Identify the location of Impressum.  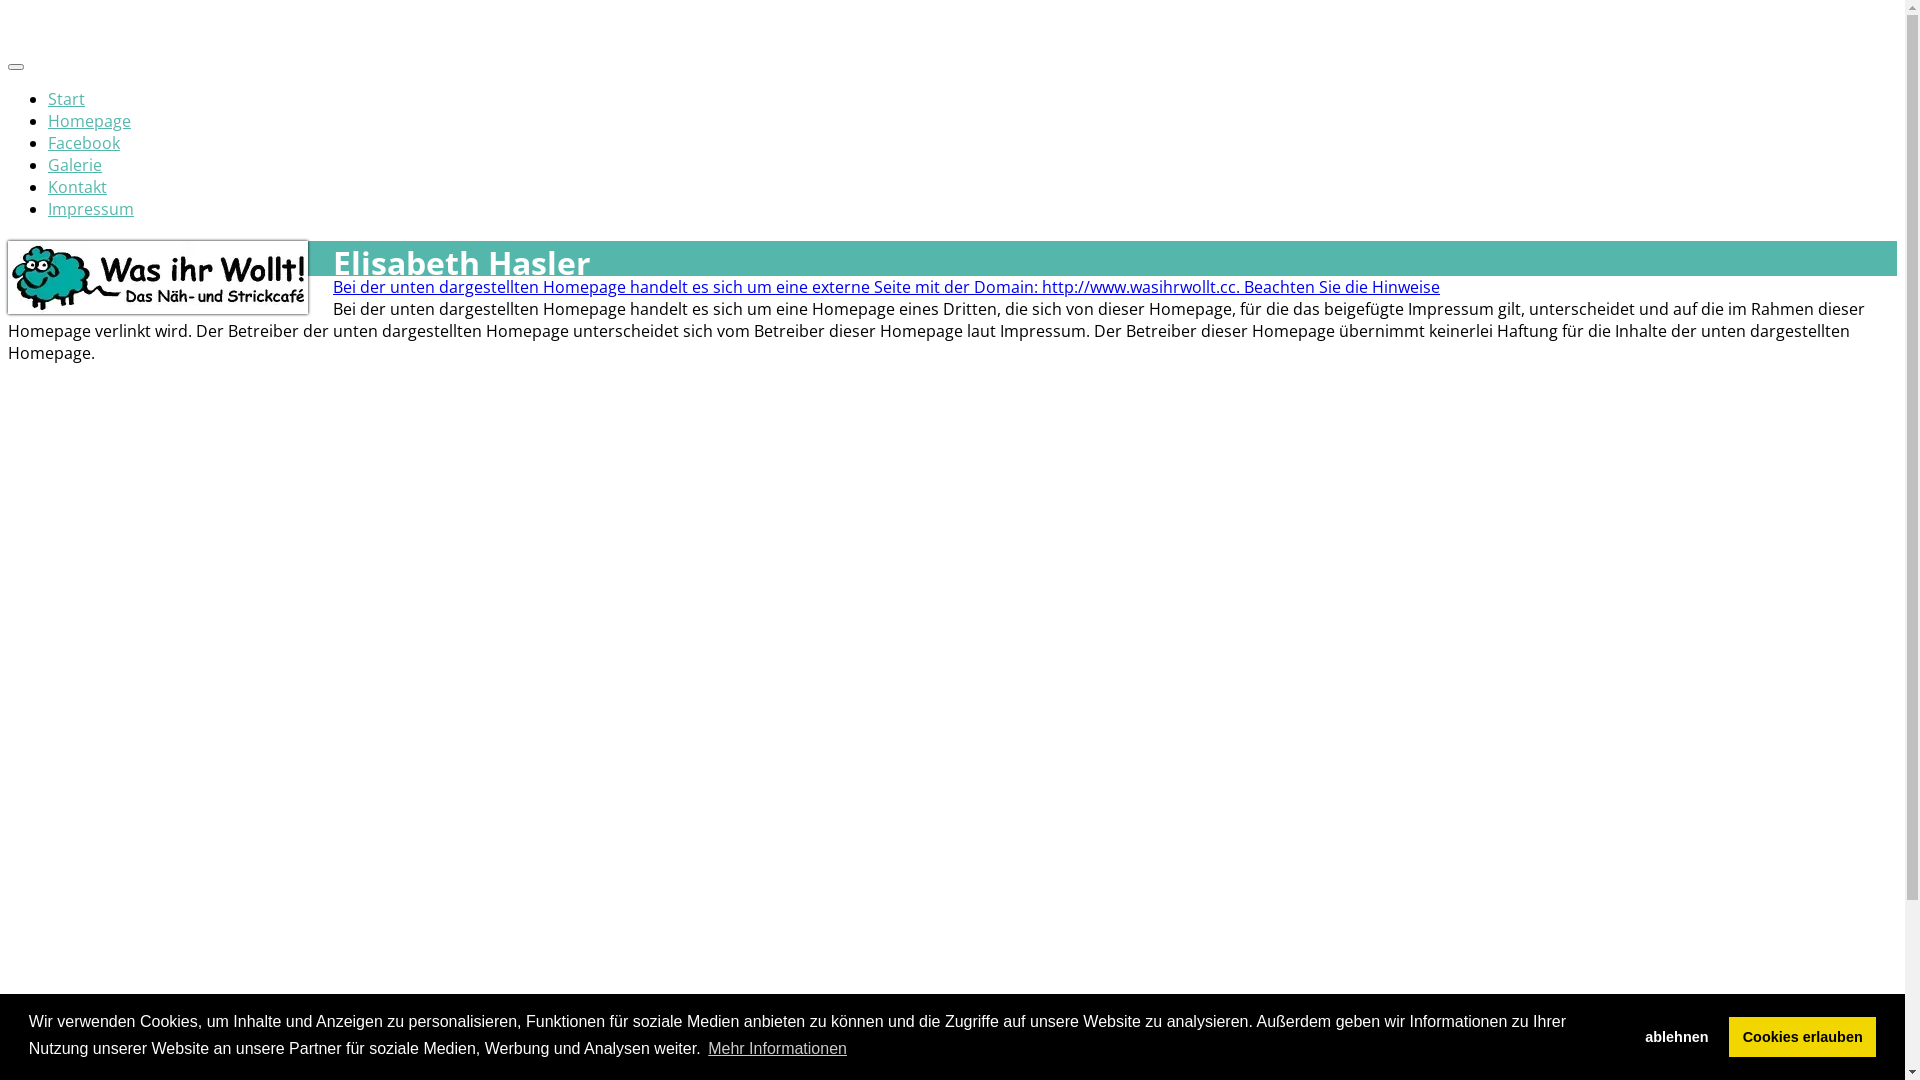
(91, 209).